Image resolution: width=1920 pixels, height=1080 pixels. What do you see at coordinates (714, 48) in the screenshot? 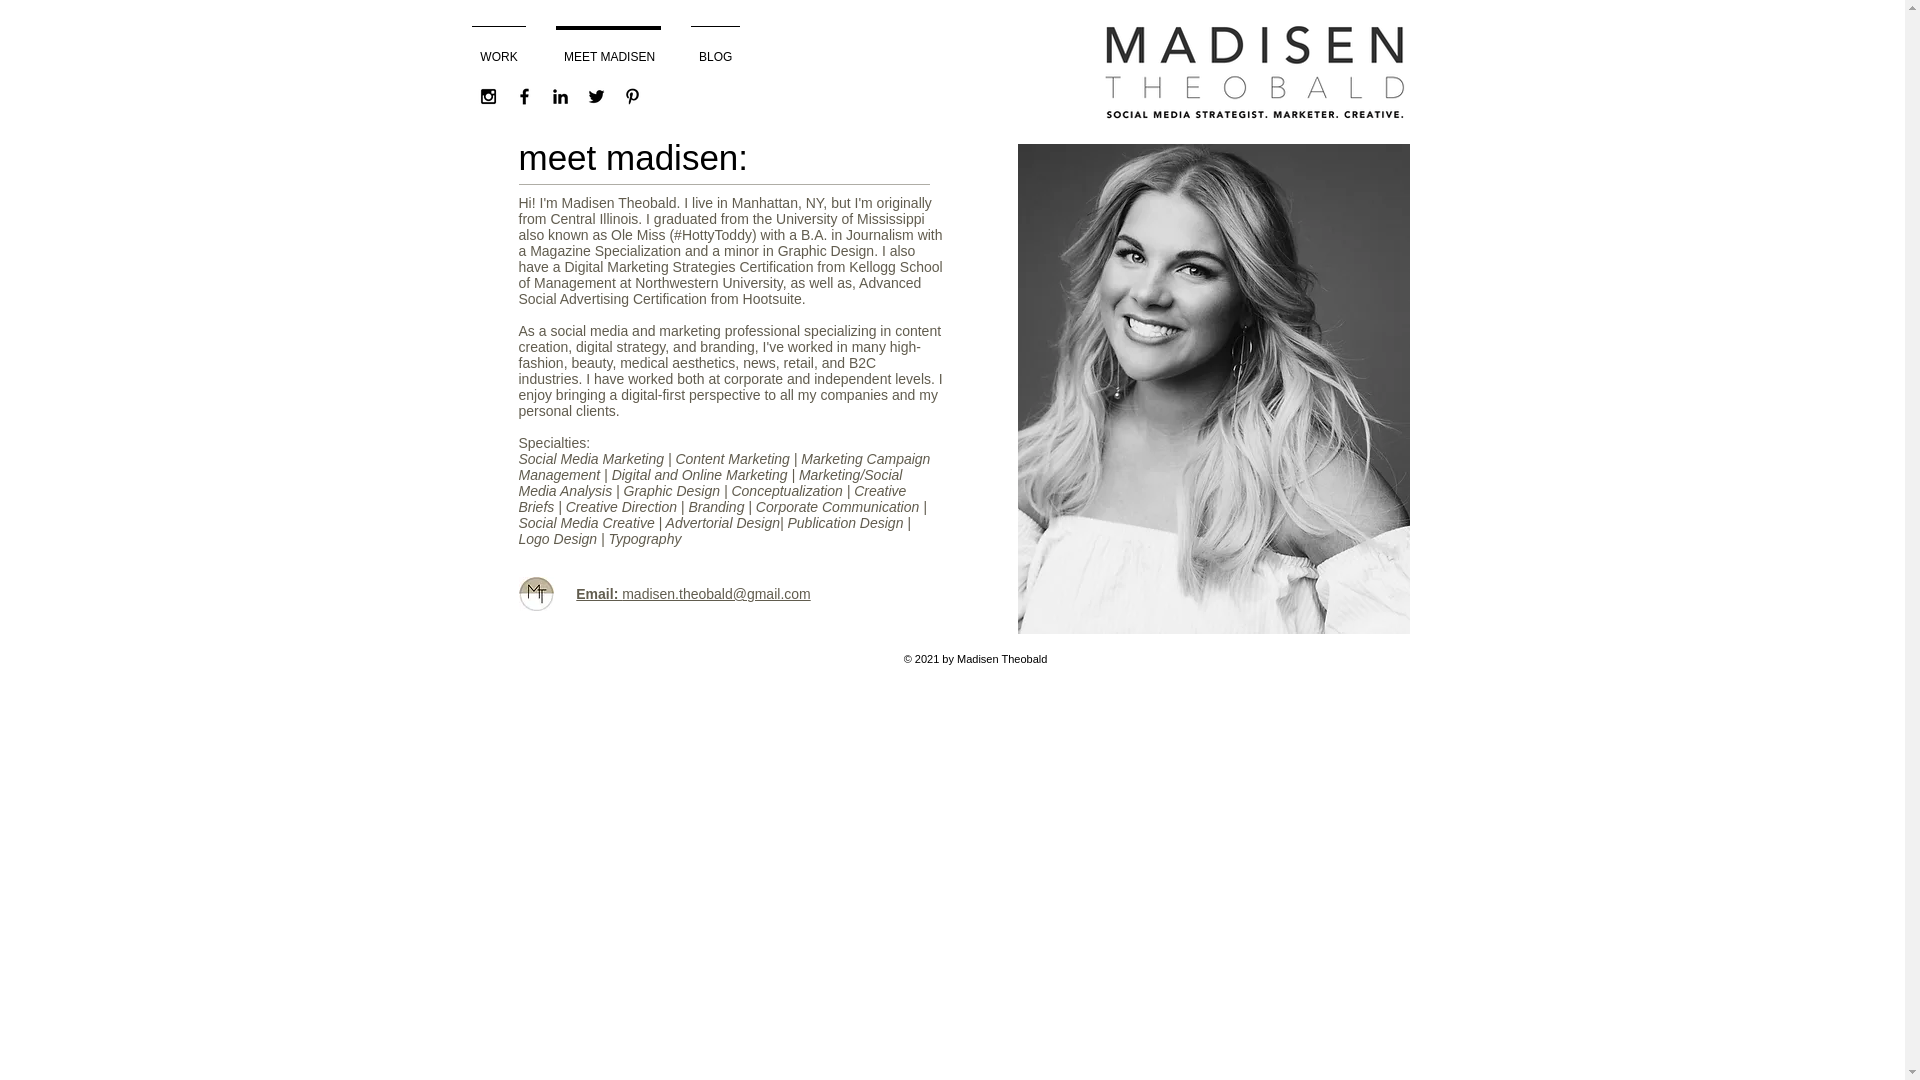
I see `BLOG` at bounding box center [714, 48].